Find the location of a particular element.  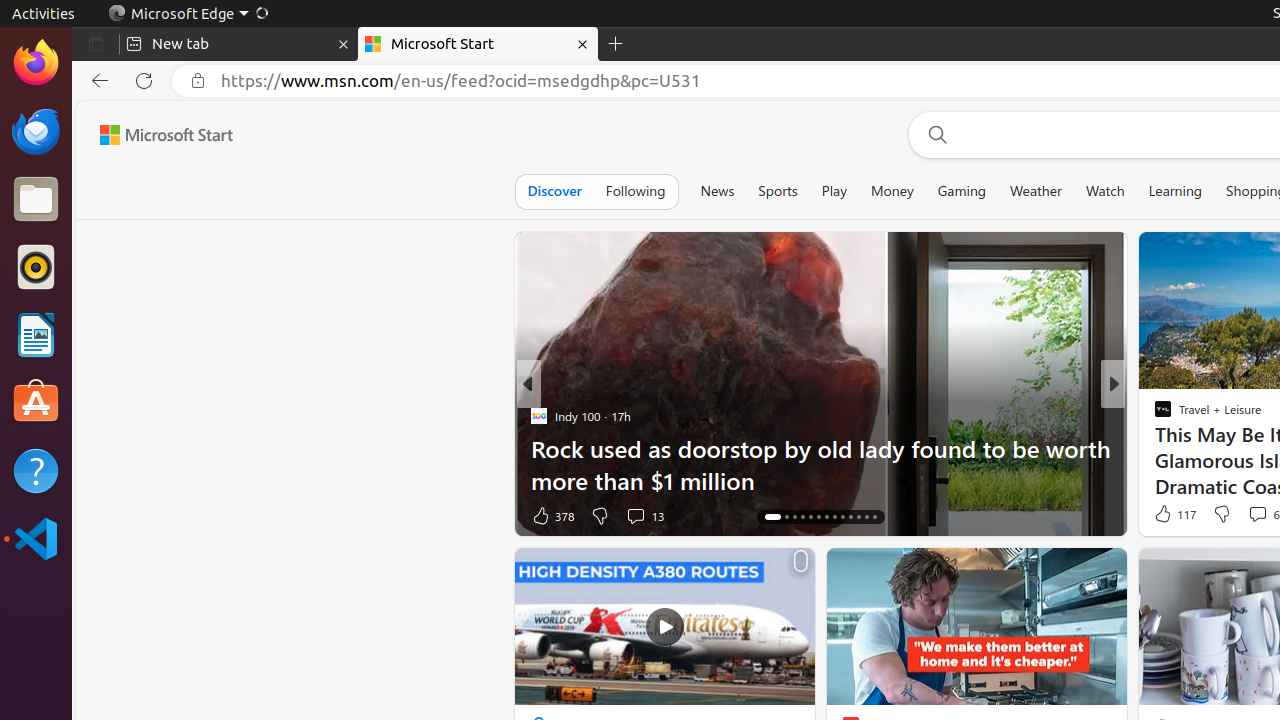

View comments 2 Comment is located at coordinates (1251, 516).